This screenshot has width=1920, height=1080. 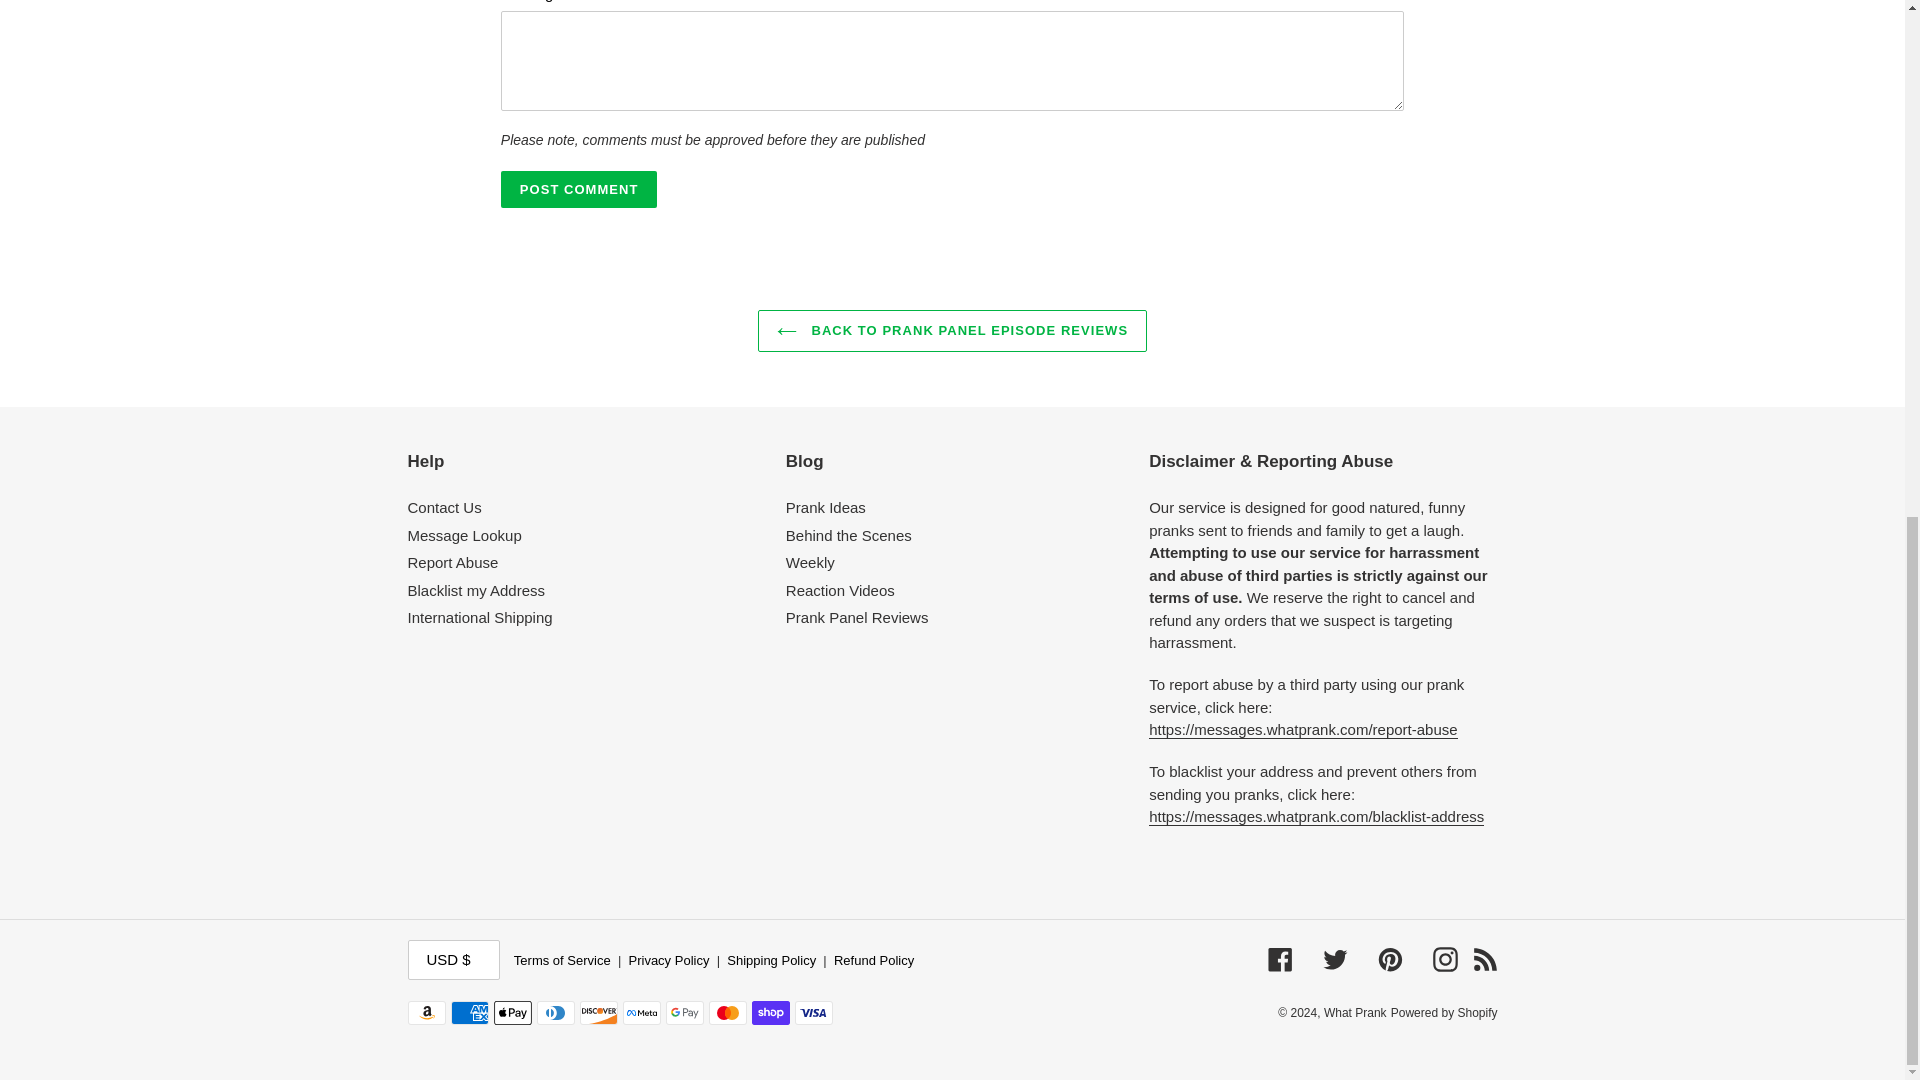 I want to click on Contact Us, so click(x=444, y=507).